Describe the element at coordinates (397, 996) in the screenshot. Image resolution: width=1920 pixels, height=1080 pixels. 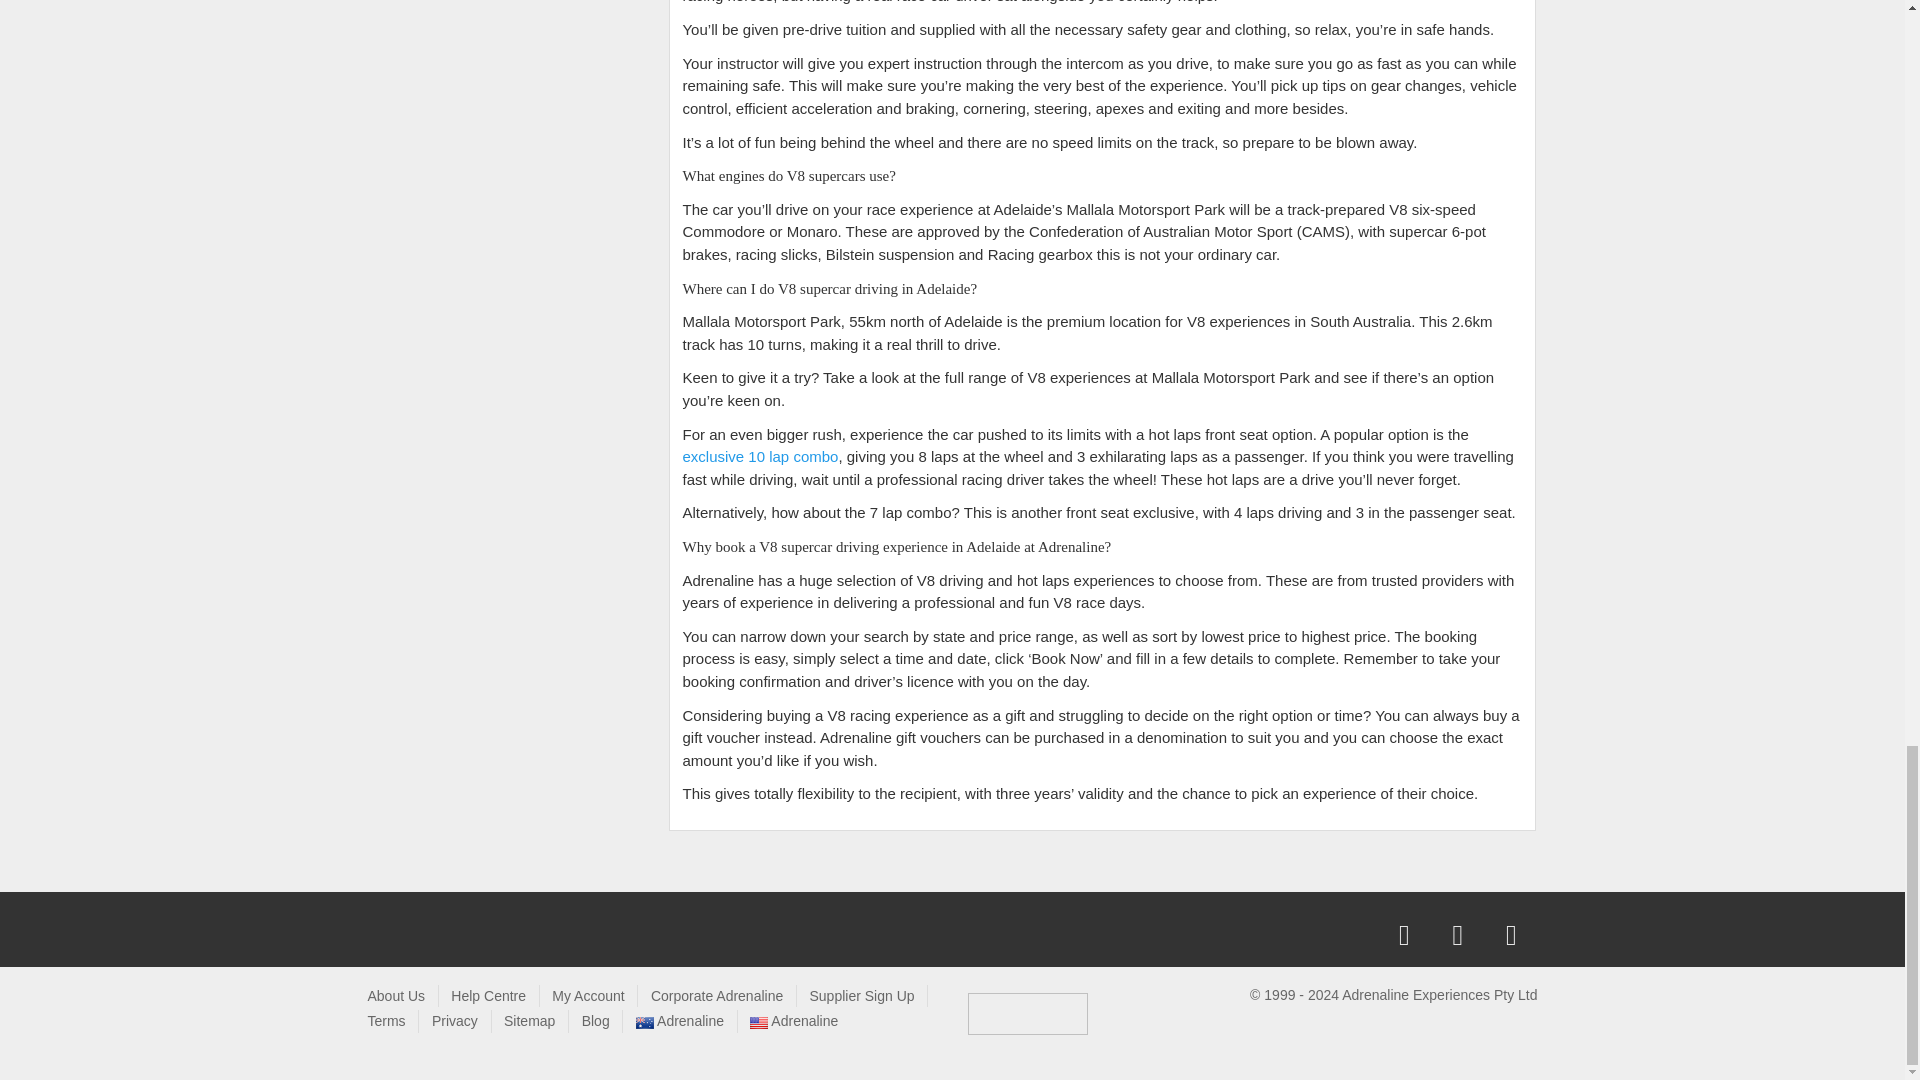
I see `About Us` at that location.